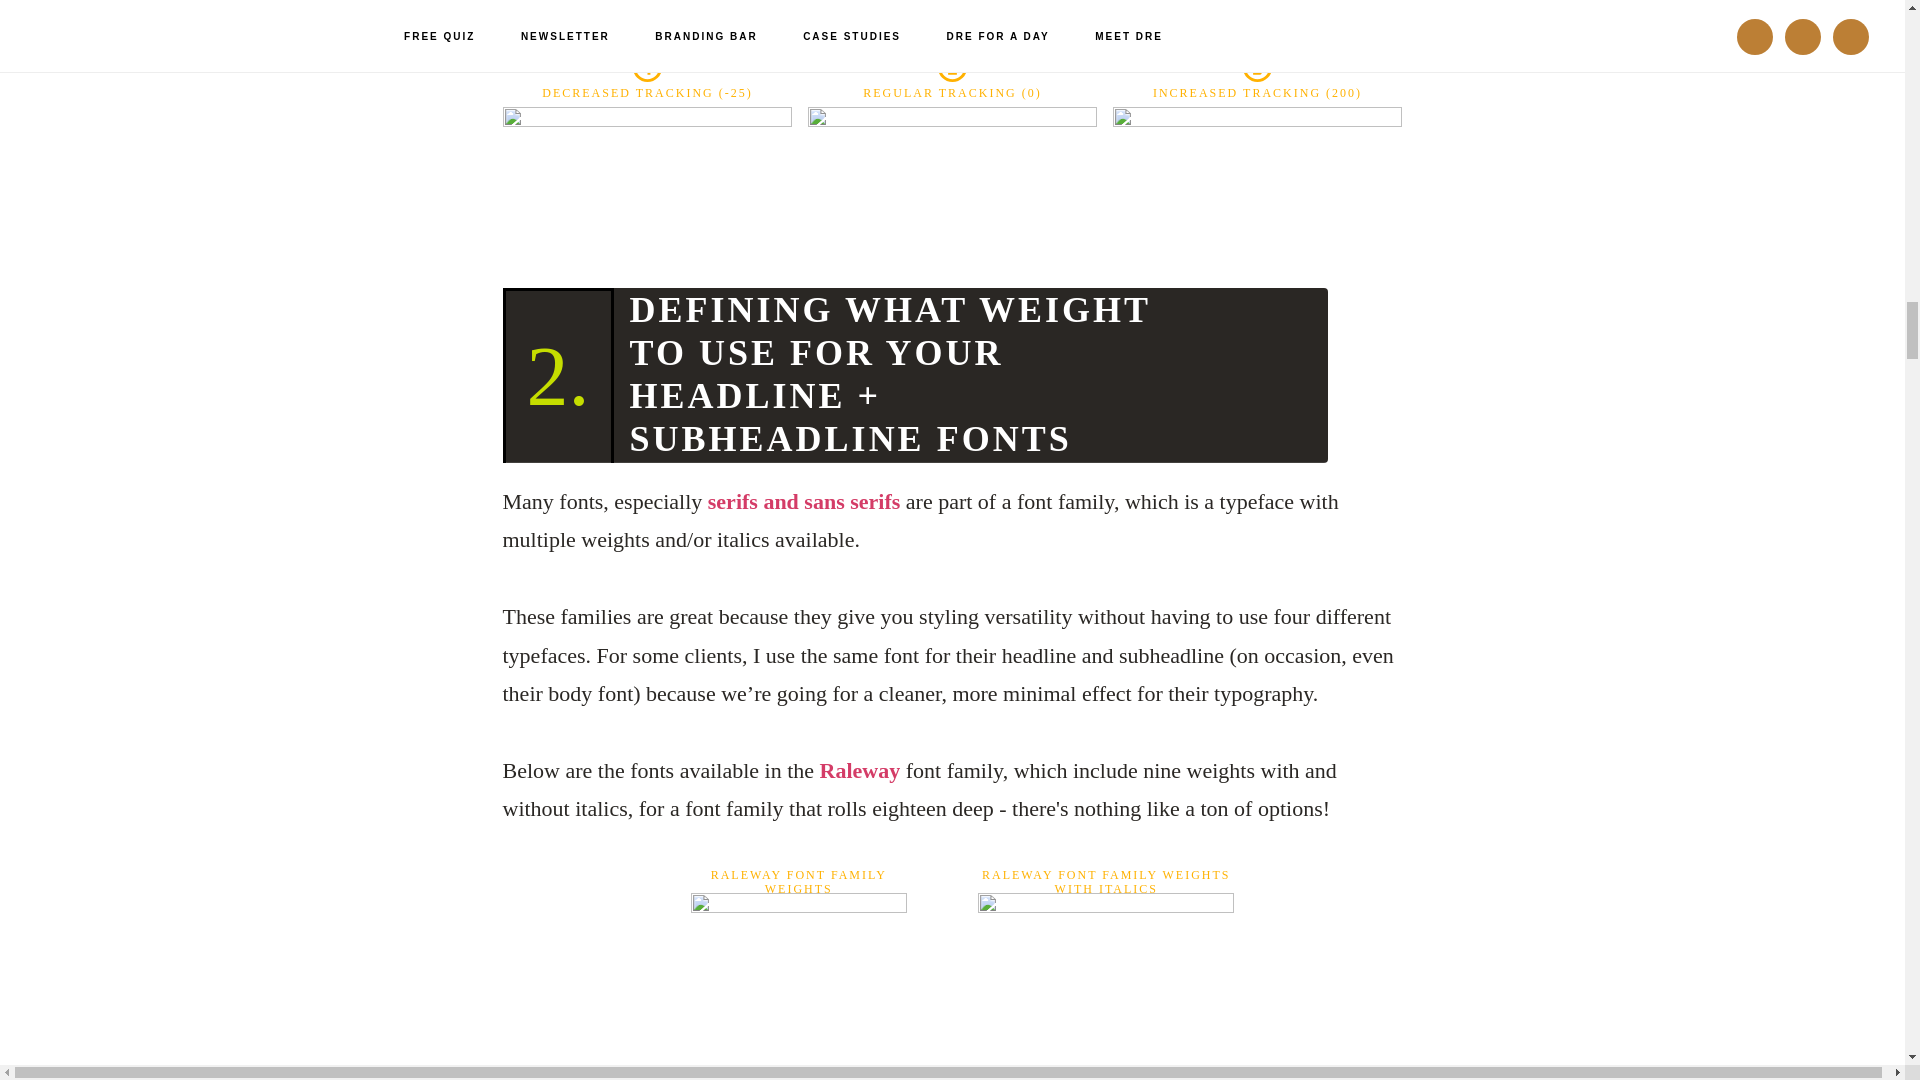  Describe the element at coordinates (953, 156) in the screenshot. I see `Brand Font Styling Examples-39` at that location.